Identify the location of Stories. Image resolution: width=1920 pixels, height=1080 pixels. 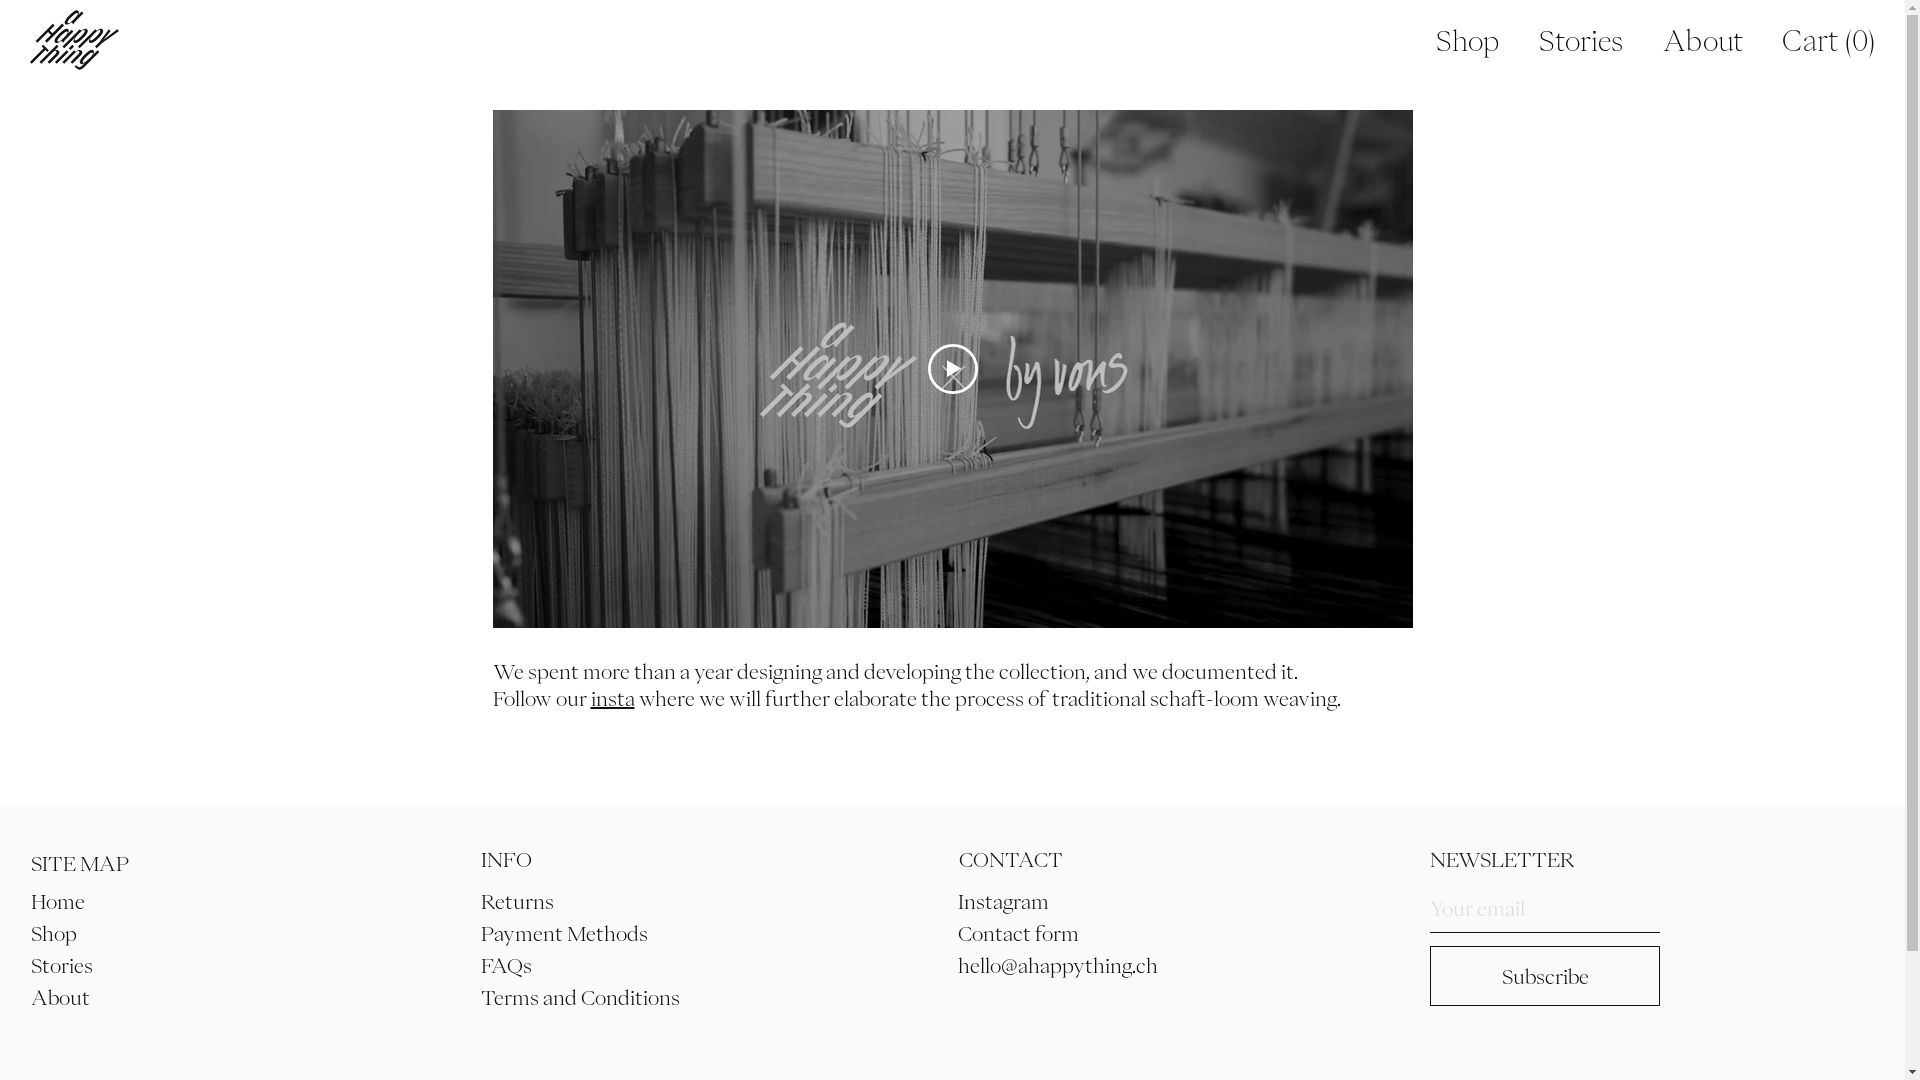
(1581, 40).